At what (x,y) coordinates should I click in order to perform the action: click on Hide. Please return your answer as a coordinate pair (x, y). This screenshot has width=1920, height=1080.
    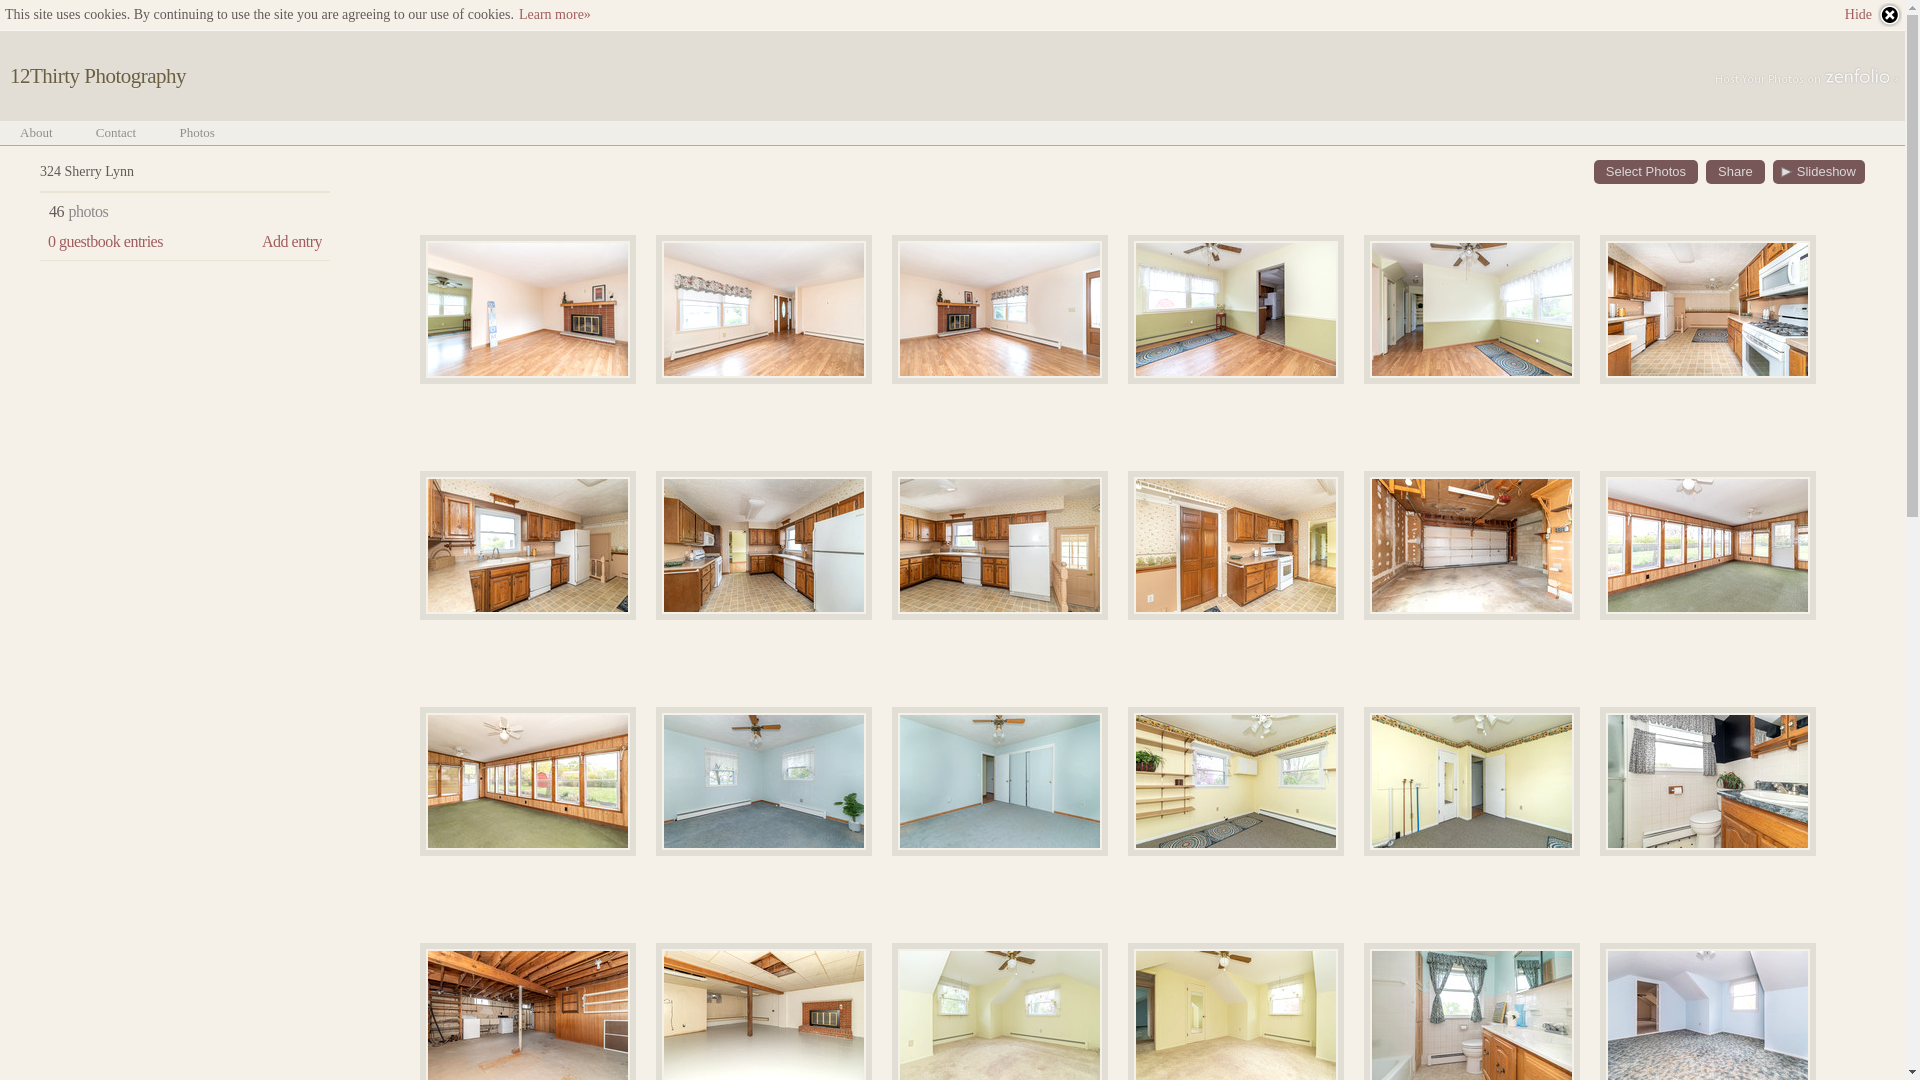
    Looking at the image, I should click on (1874, 15).